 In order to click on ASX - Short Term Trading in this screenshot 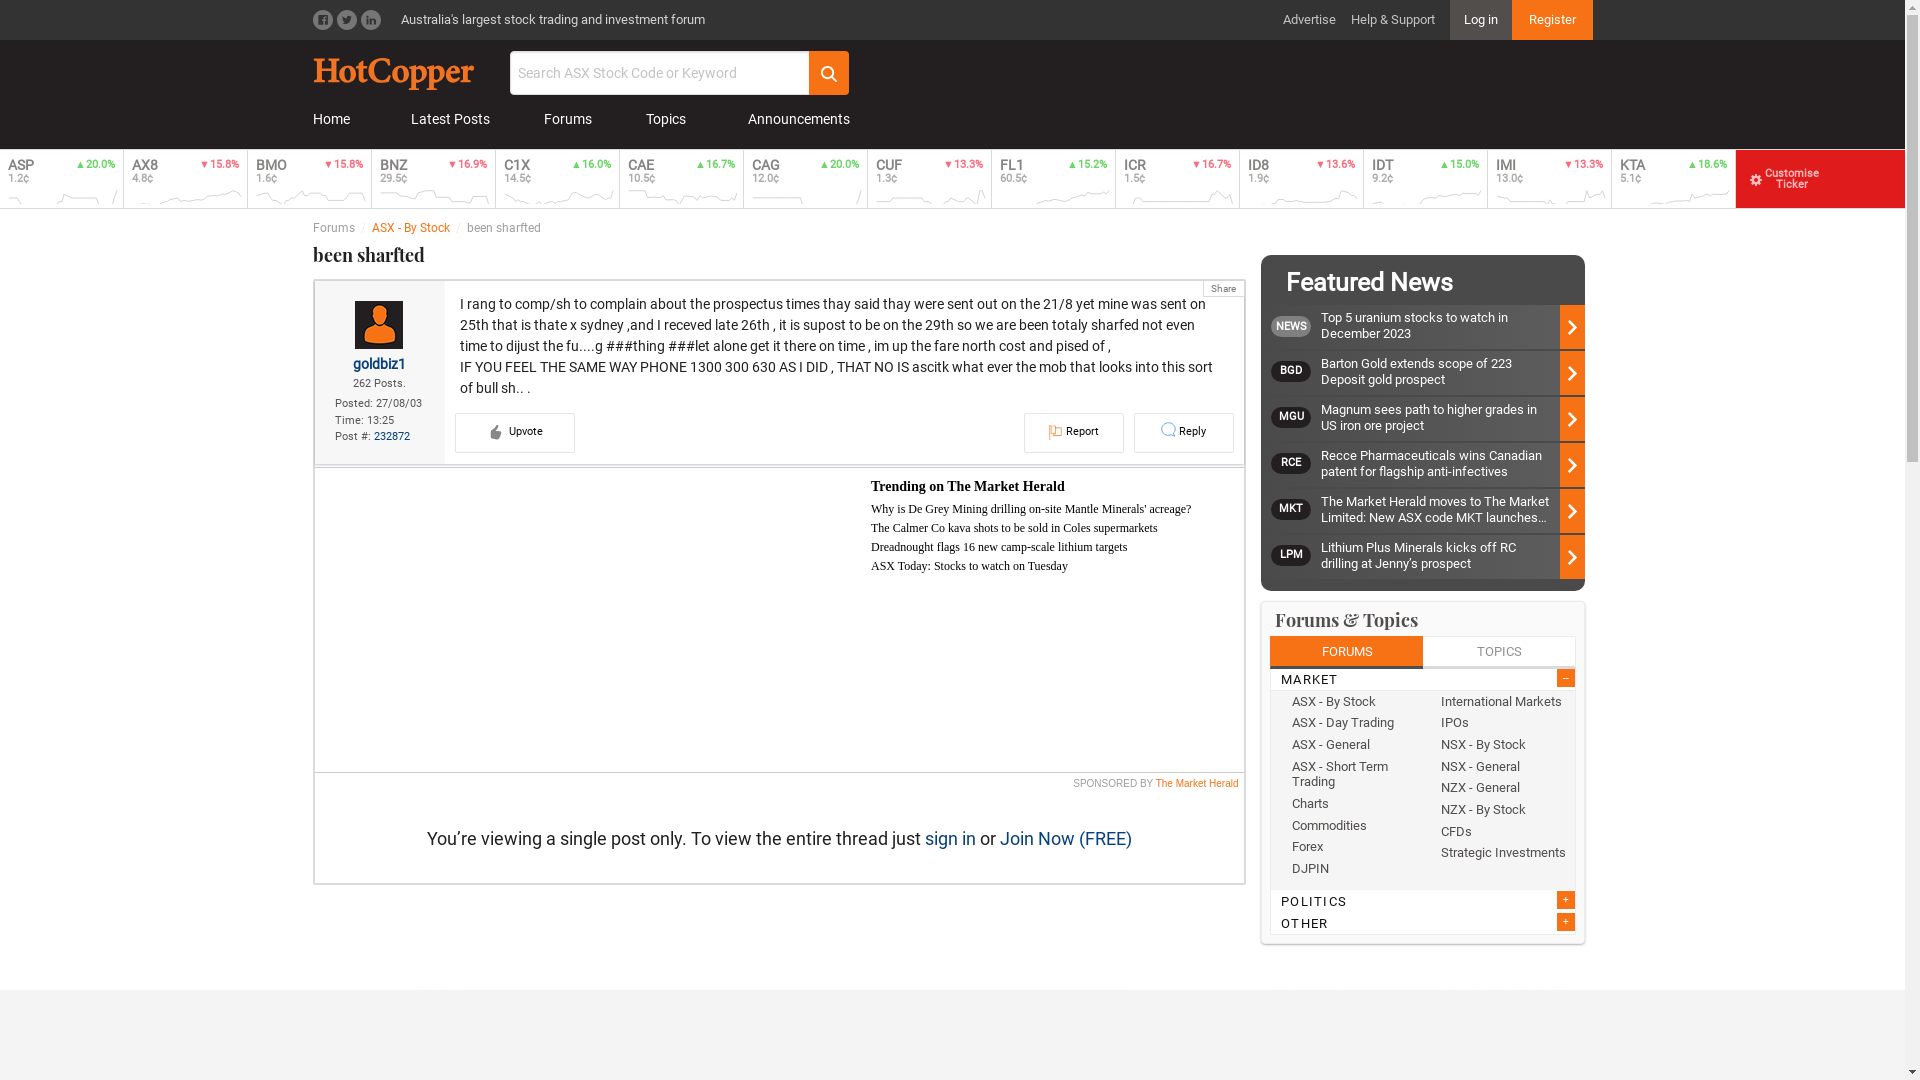, I will do `click(1354, 774)`.